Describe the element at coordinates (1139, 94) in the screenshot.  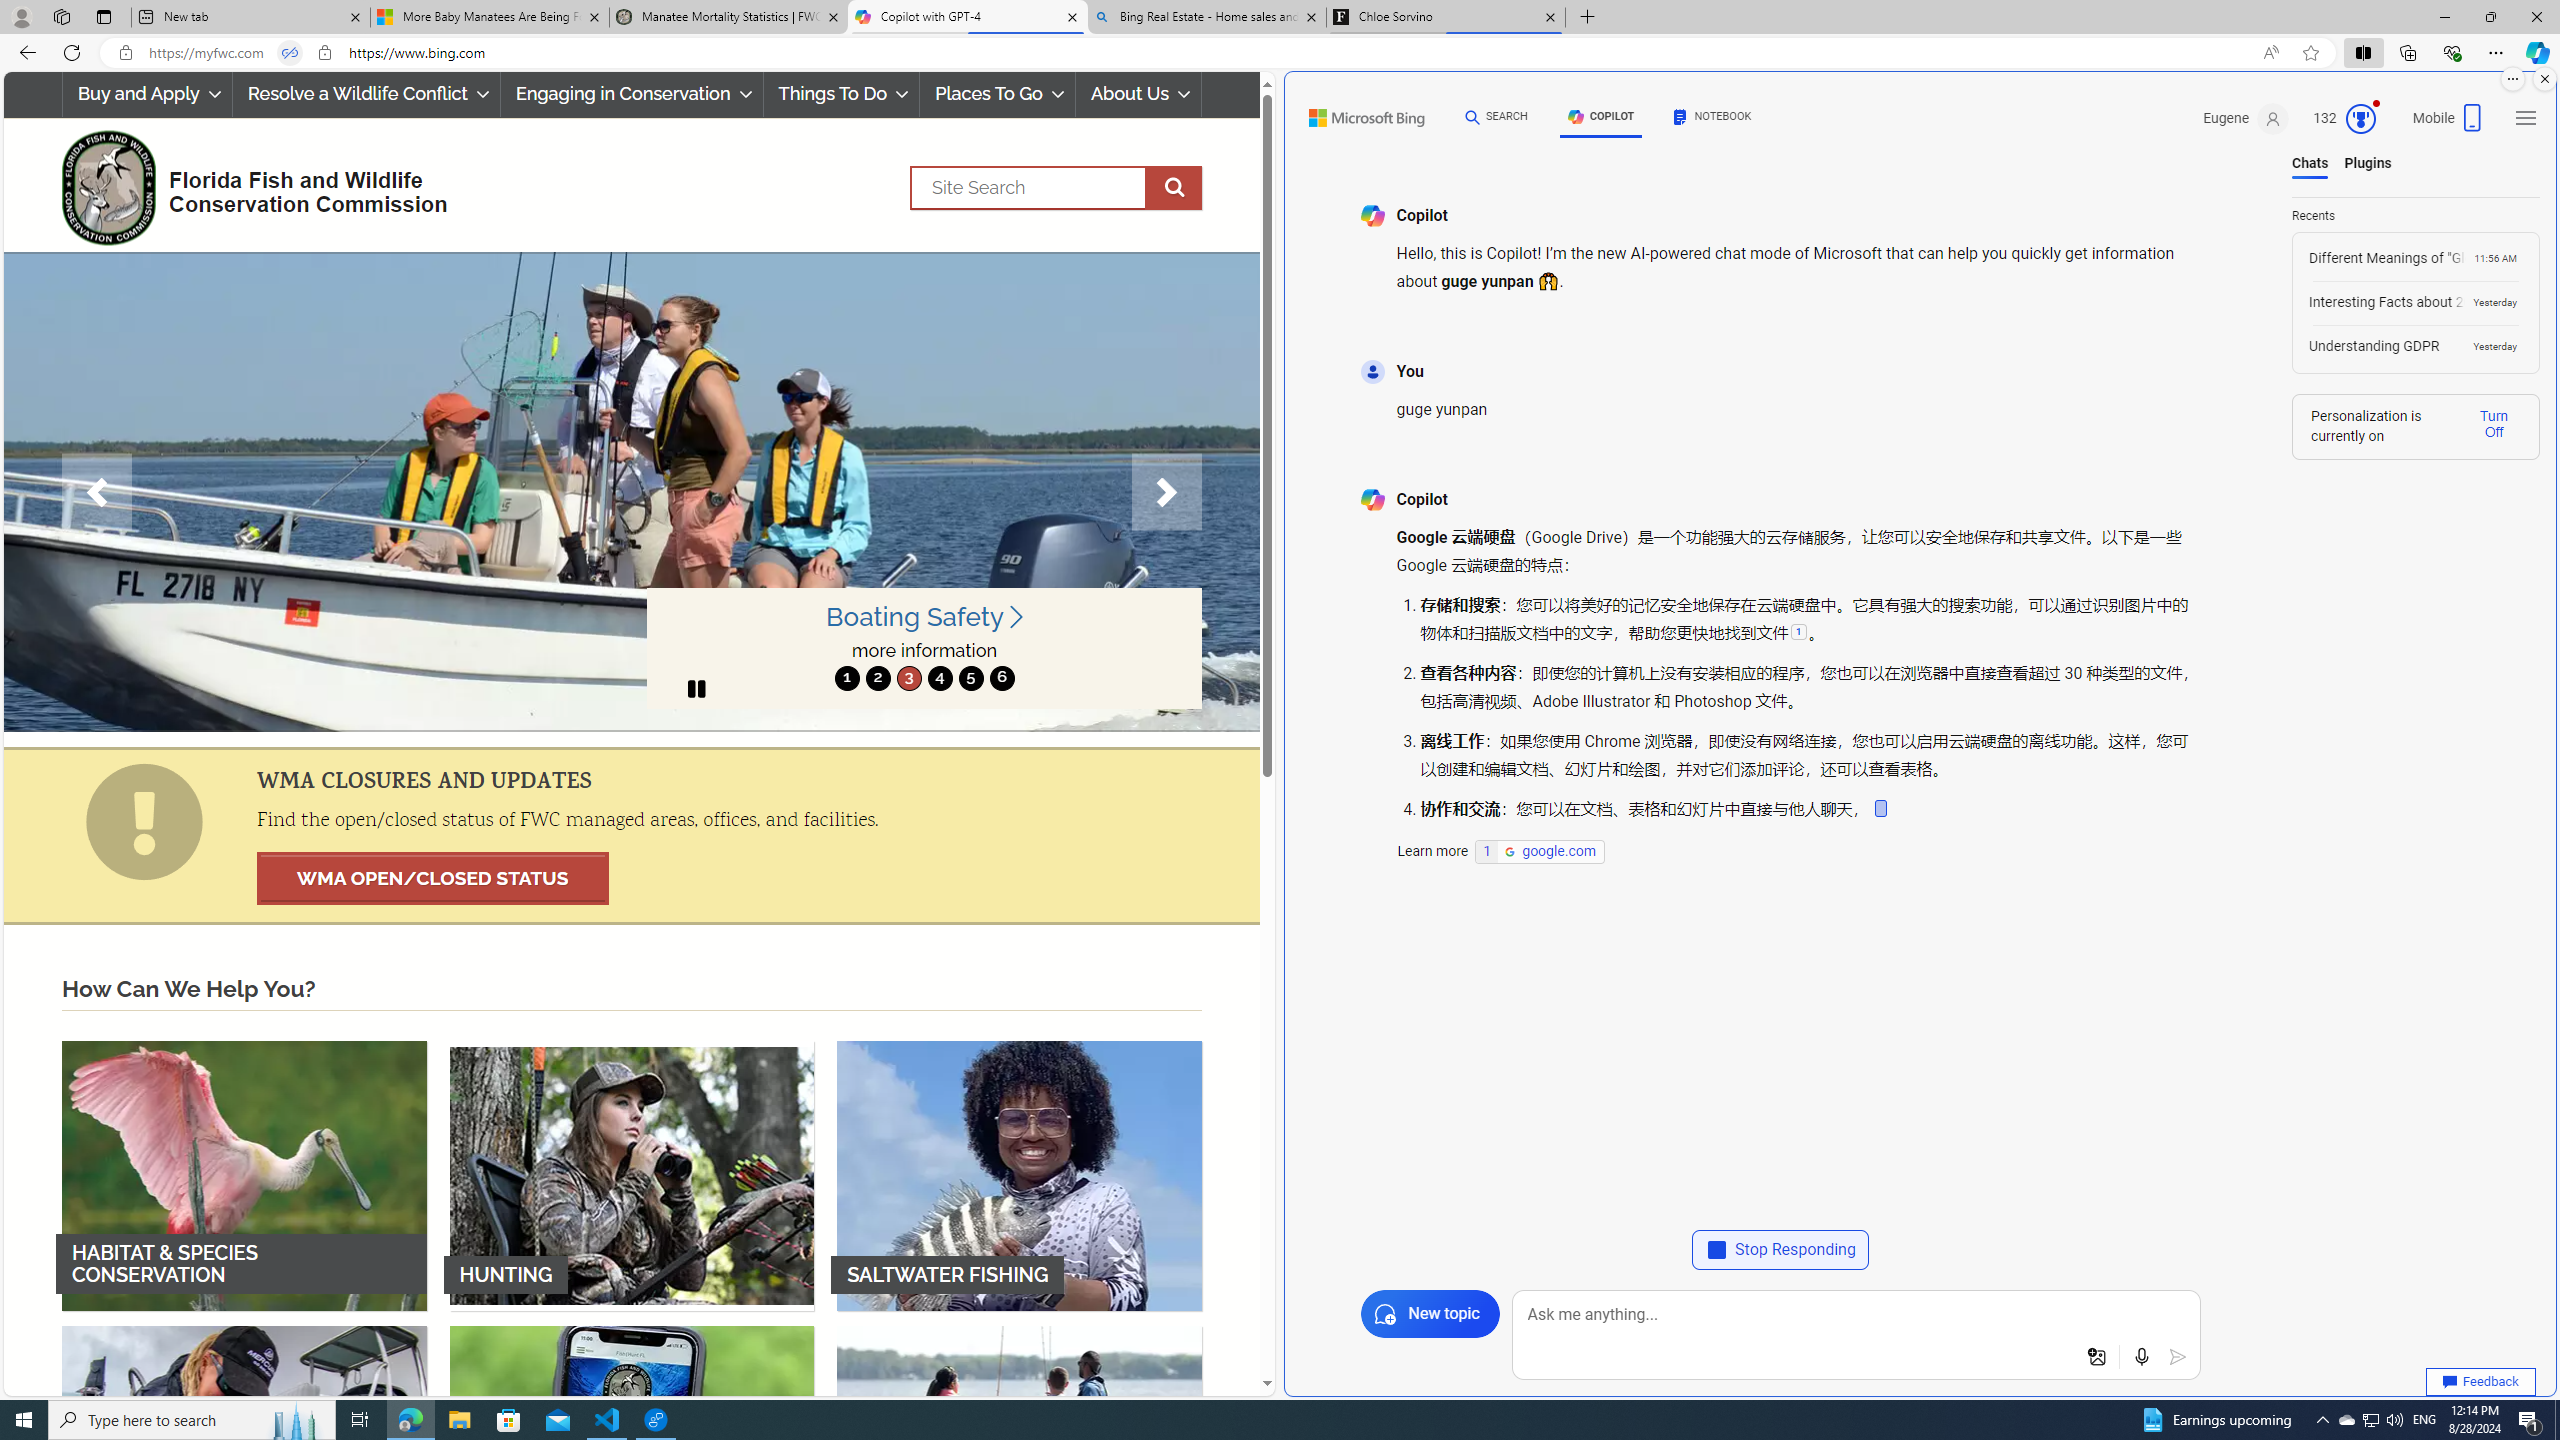
I see `About Us` at that location.